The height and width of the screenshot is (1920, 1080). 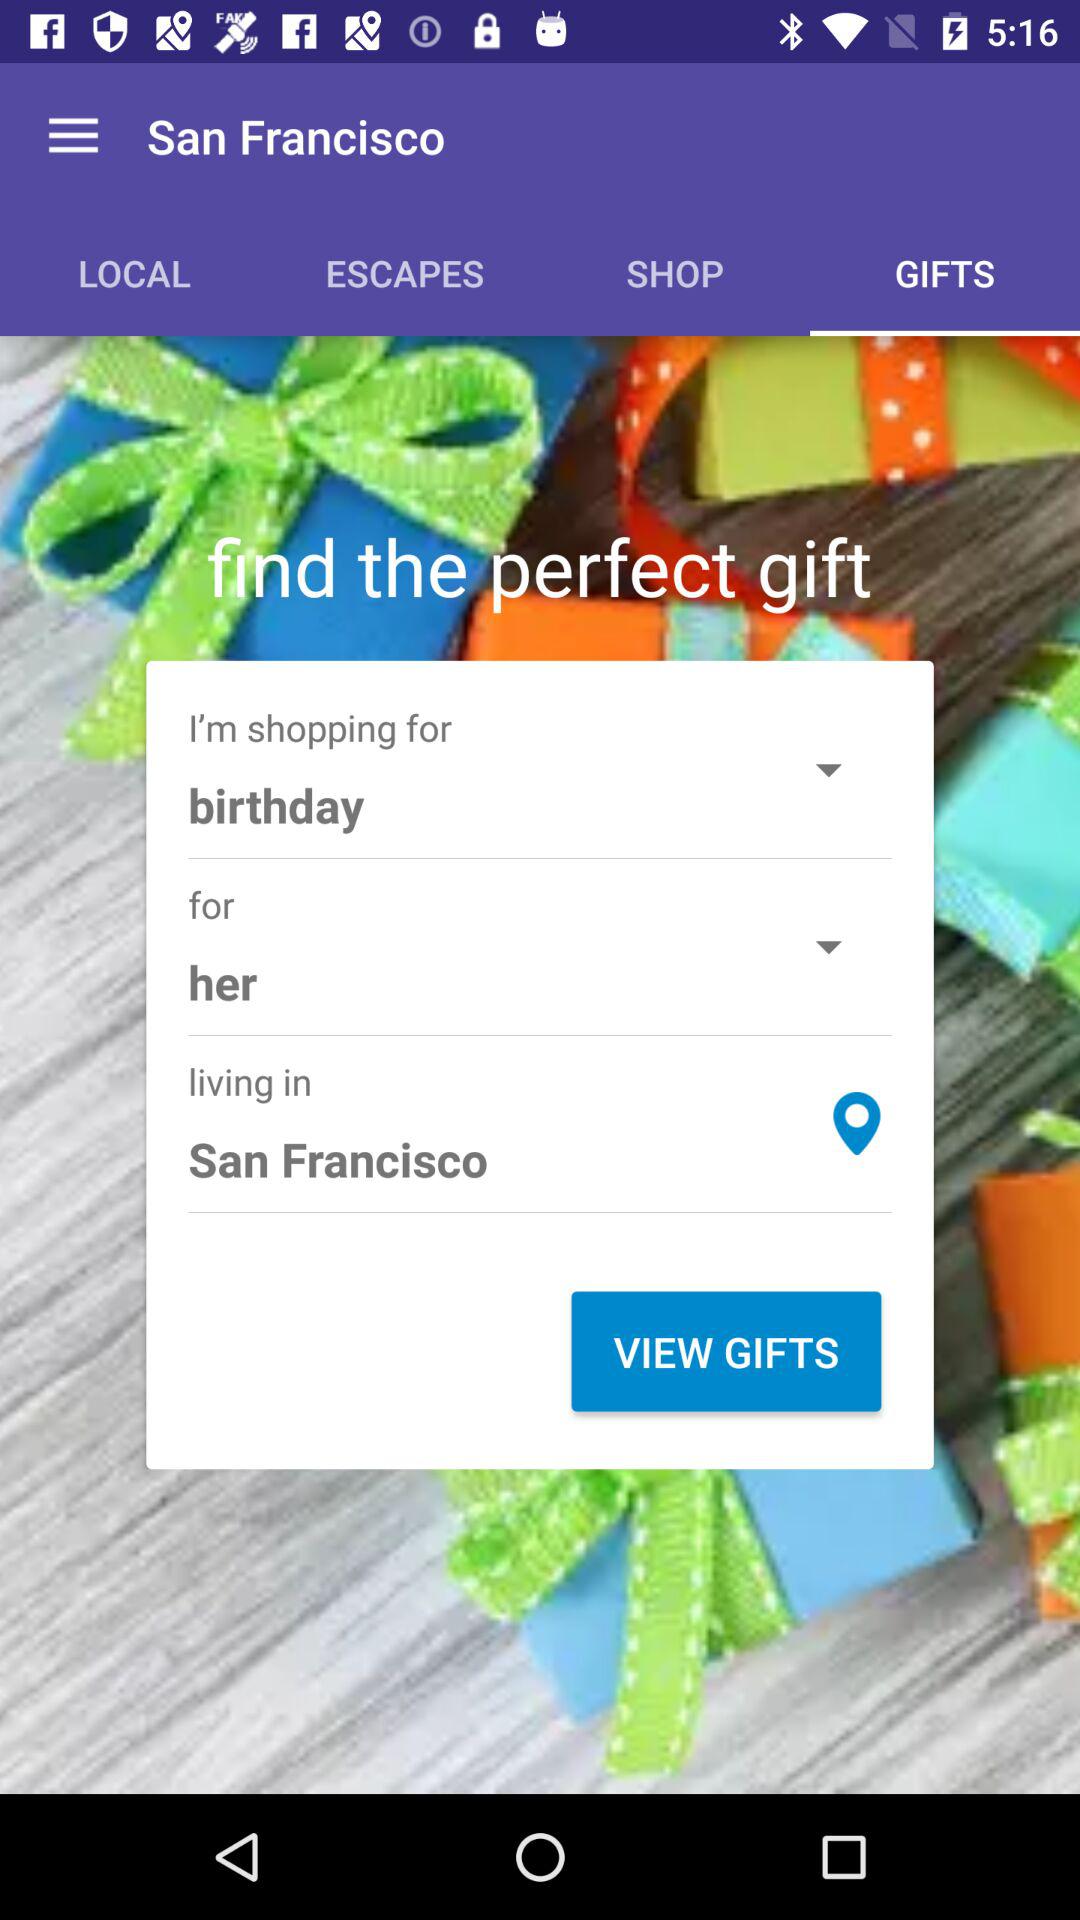 I want to click on go to the text in the first line of the page, so click(x=296, y=135).